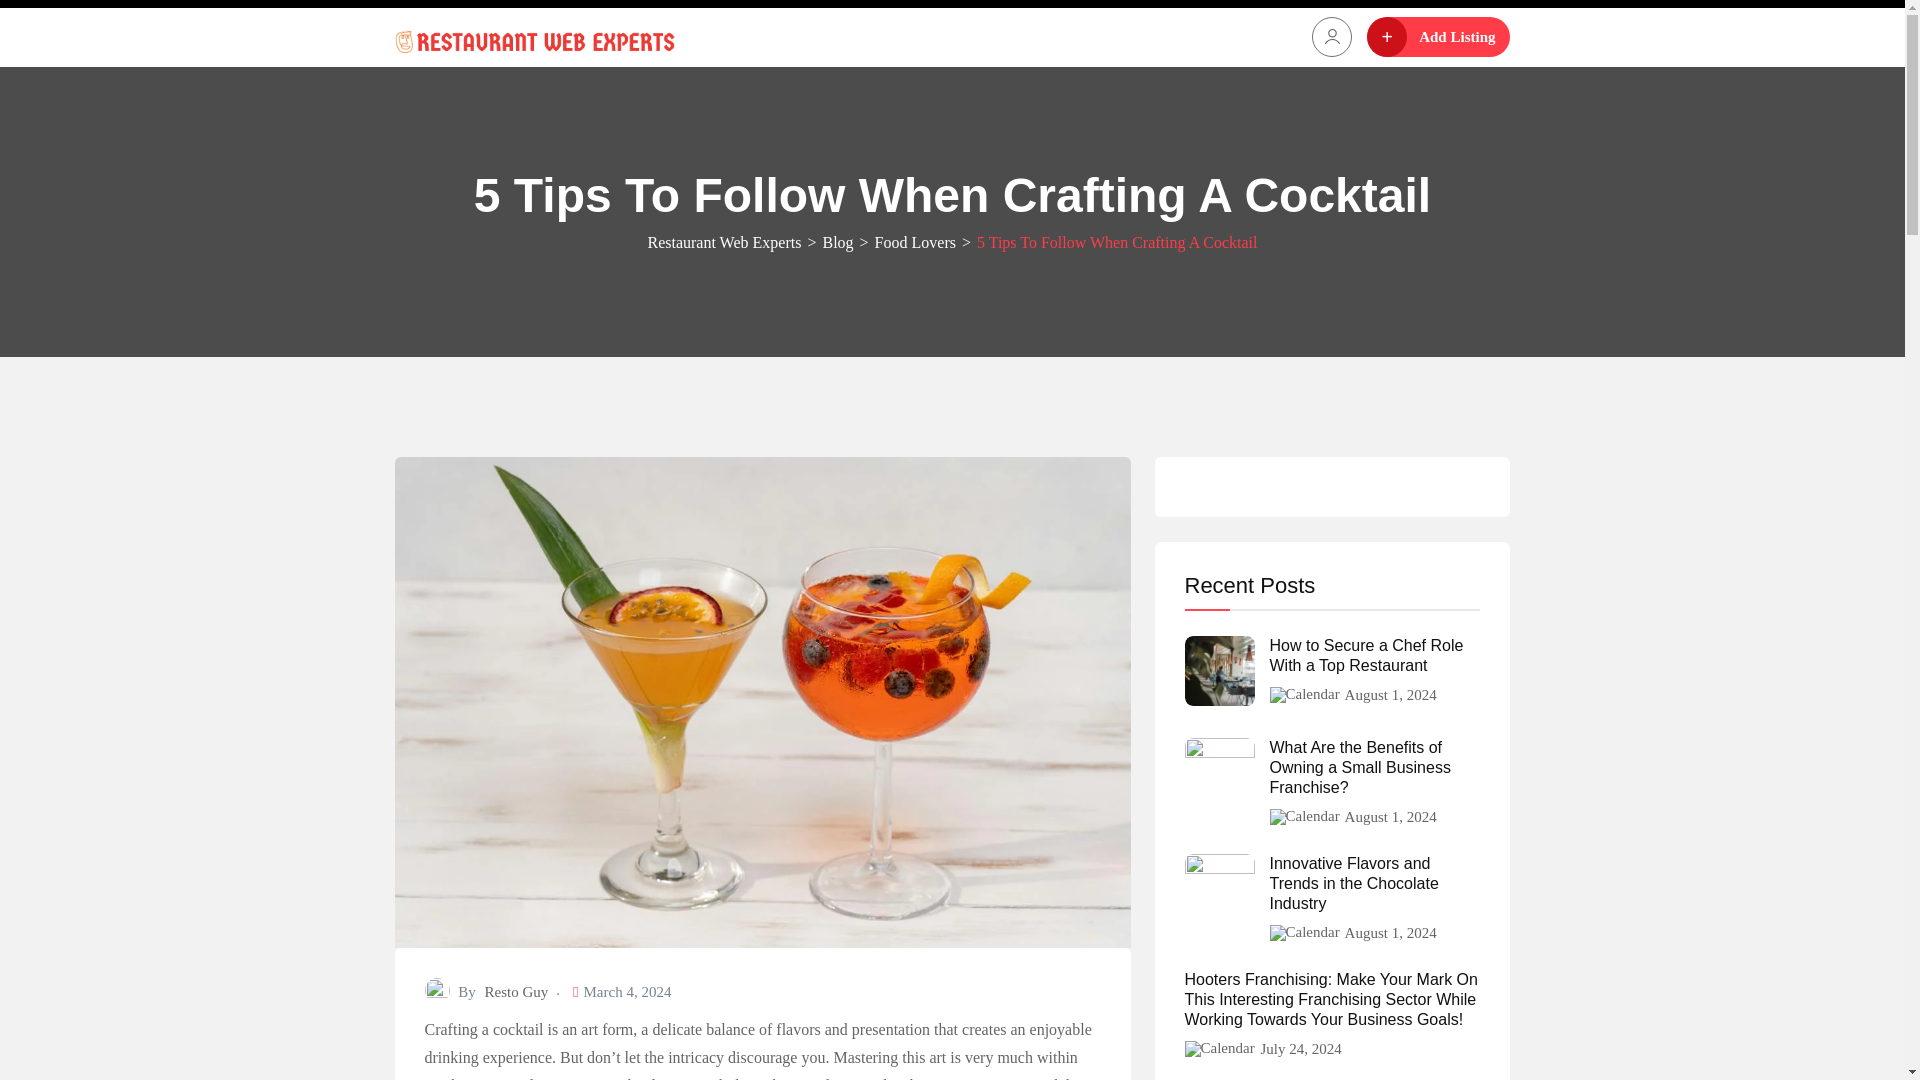 Image resolution: width=1920 pixels, height=1080 pixels. I want to click on Add Listing, so click(1438, 37).